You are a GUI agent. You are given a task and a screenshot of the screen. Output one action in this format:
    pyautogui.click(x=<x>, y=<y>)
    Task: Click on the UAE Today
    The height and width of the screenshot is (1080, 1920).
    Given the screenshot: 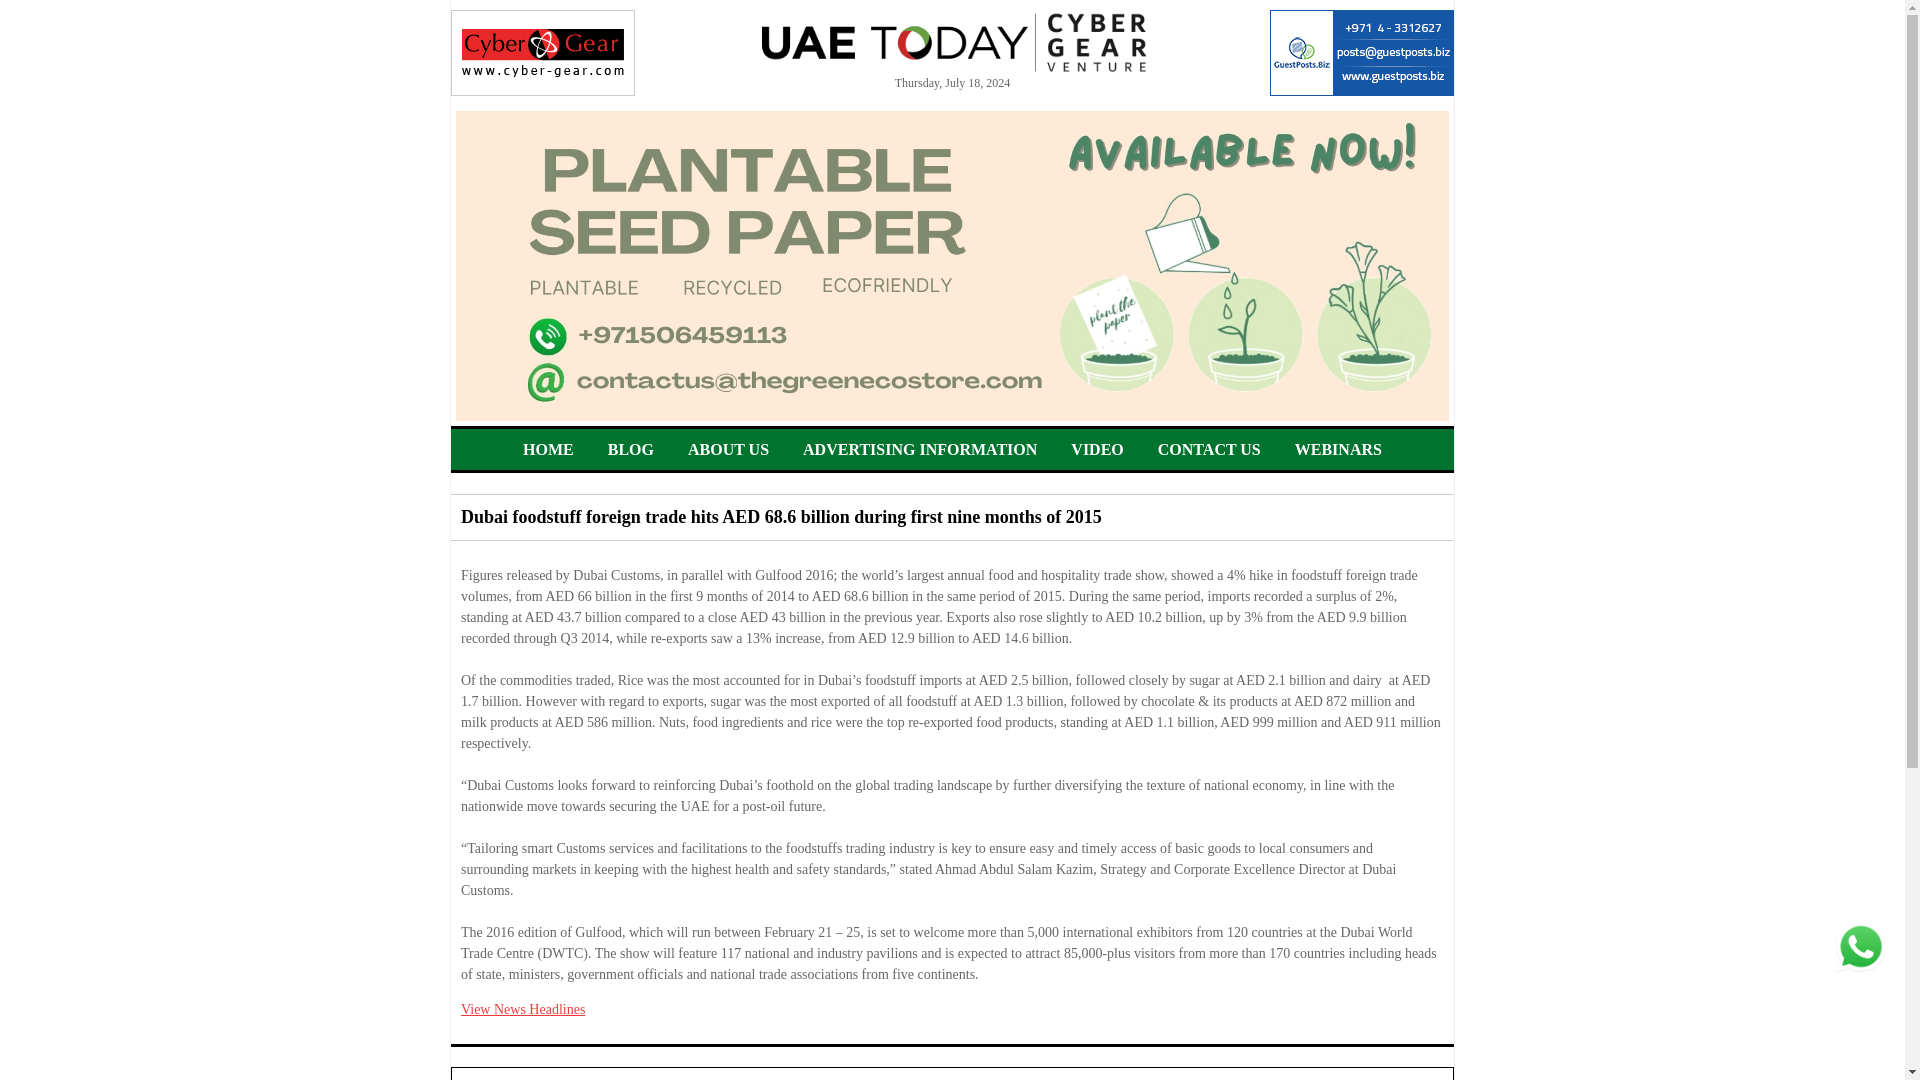 What is the action you would take?
    pyautogui.click(x=953, y=42)
    